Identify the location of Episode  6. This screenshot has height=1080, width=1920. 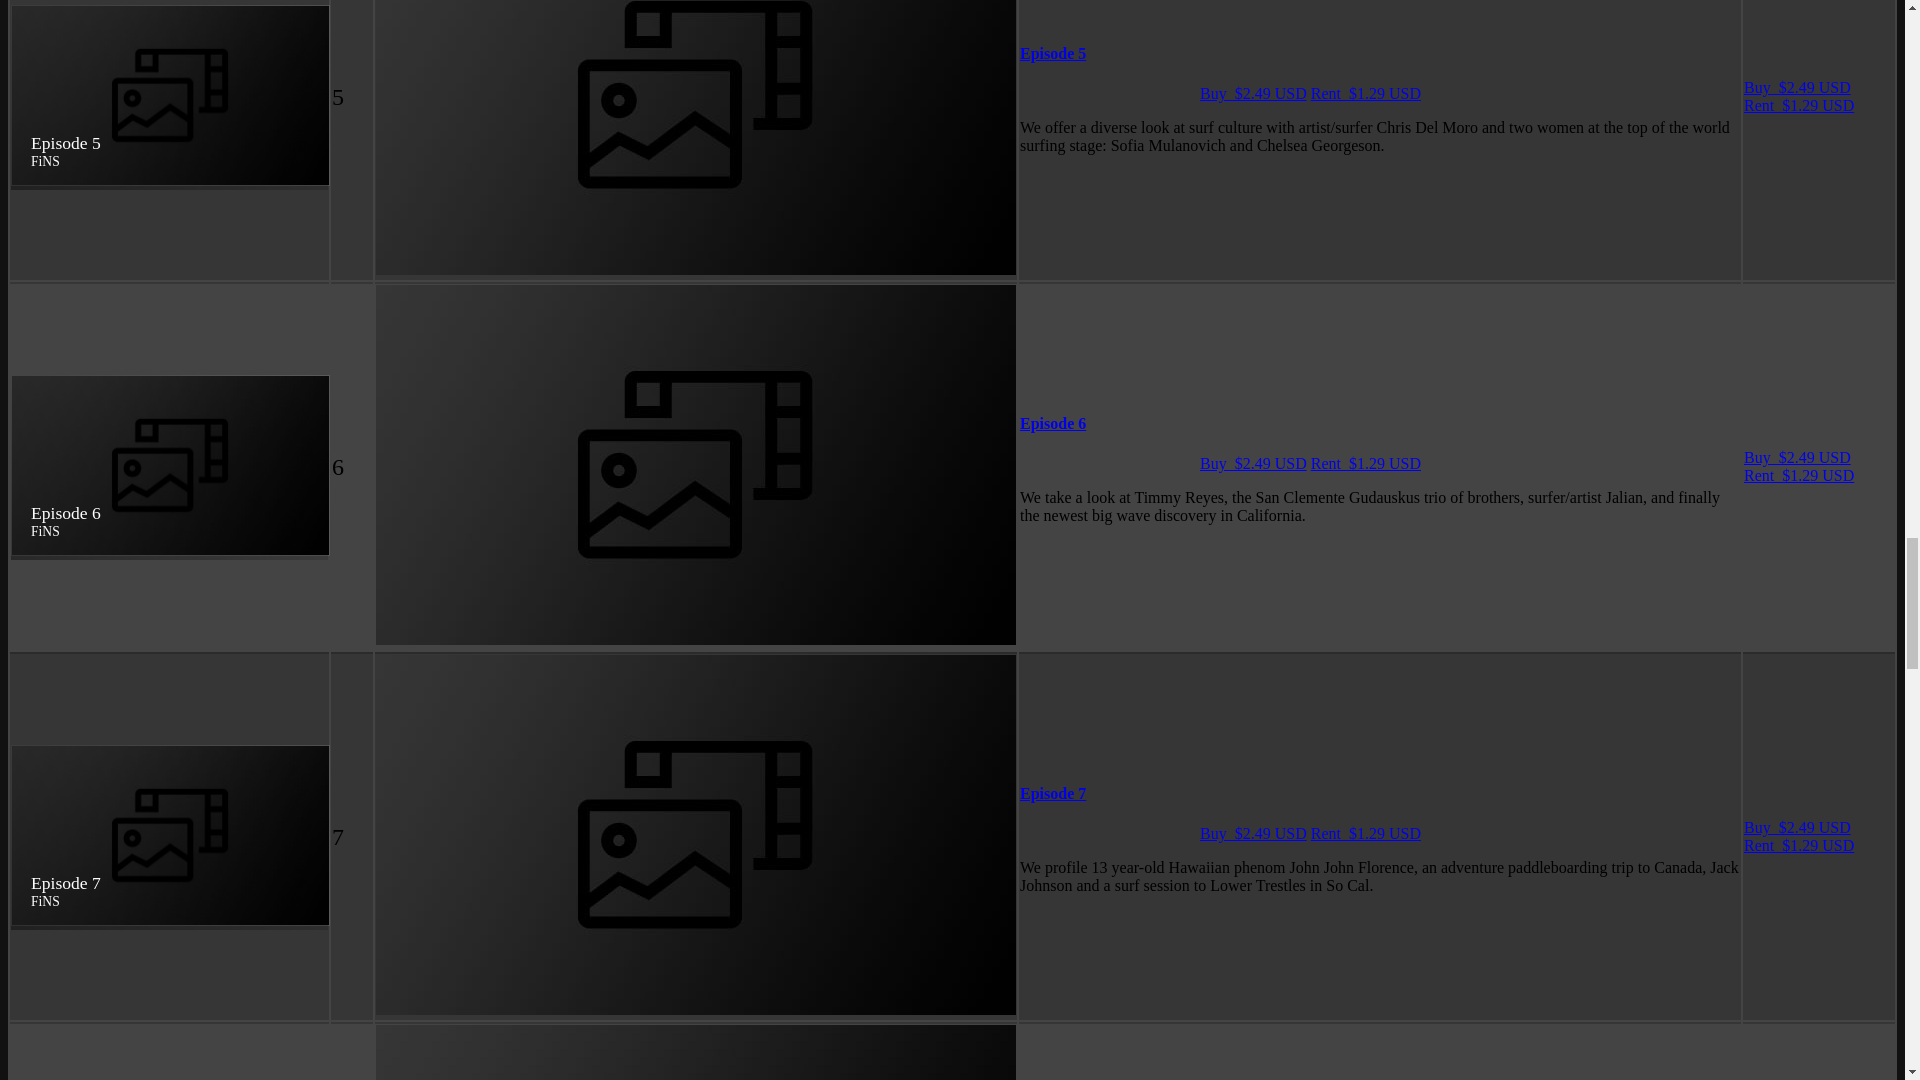
(1052, 423).